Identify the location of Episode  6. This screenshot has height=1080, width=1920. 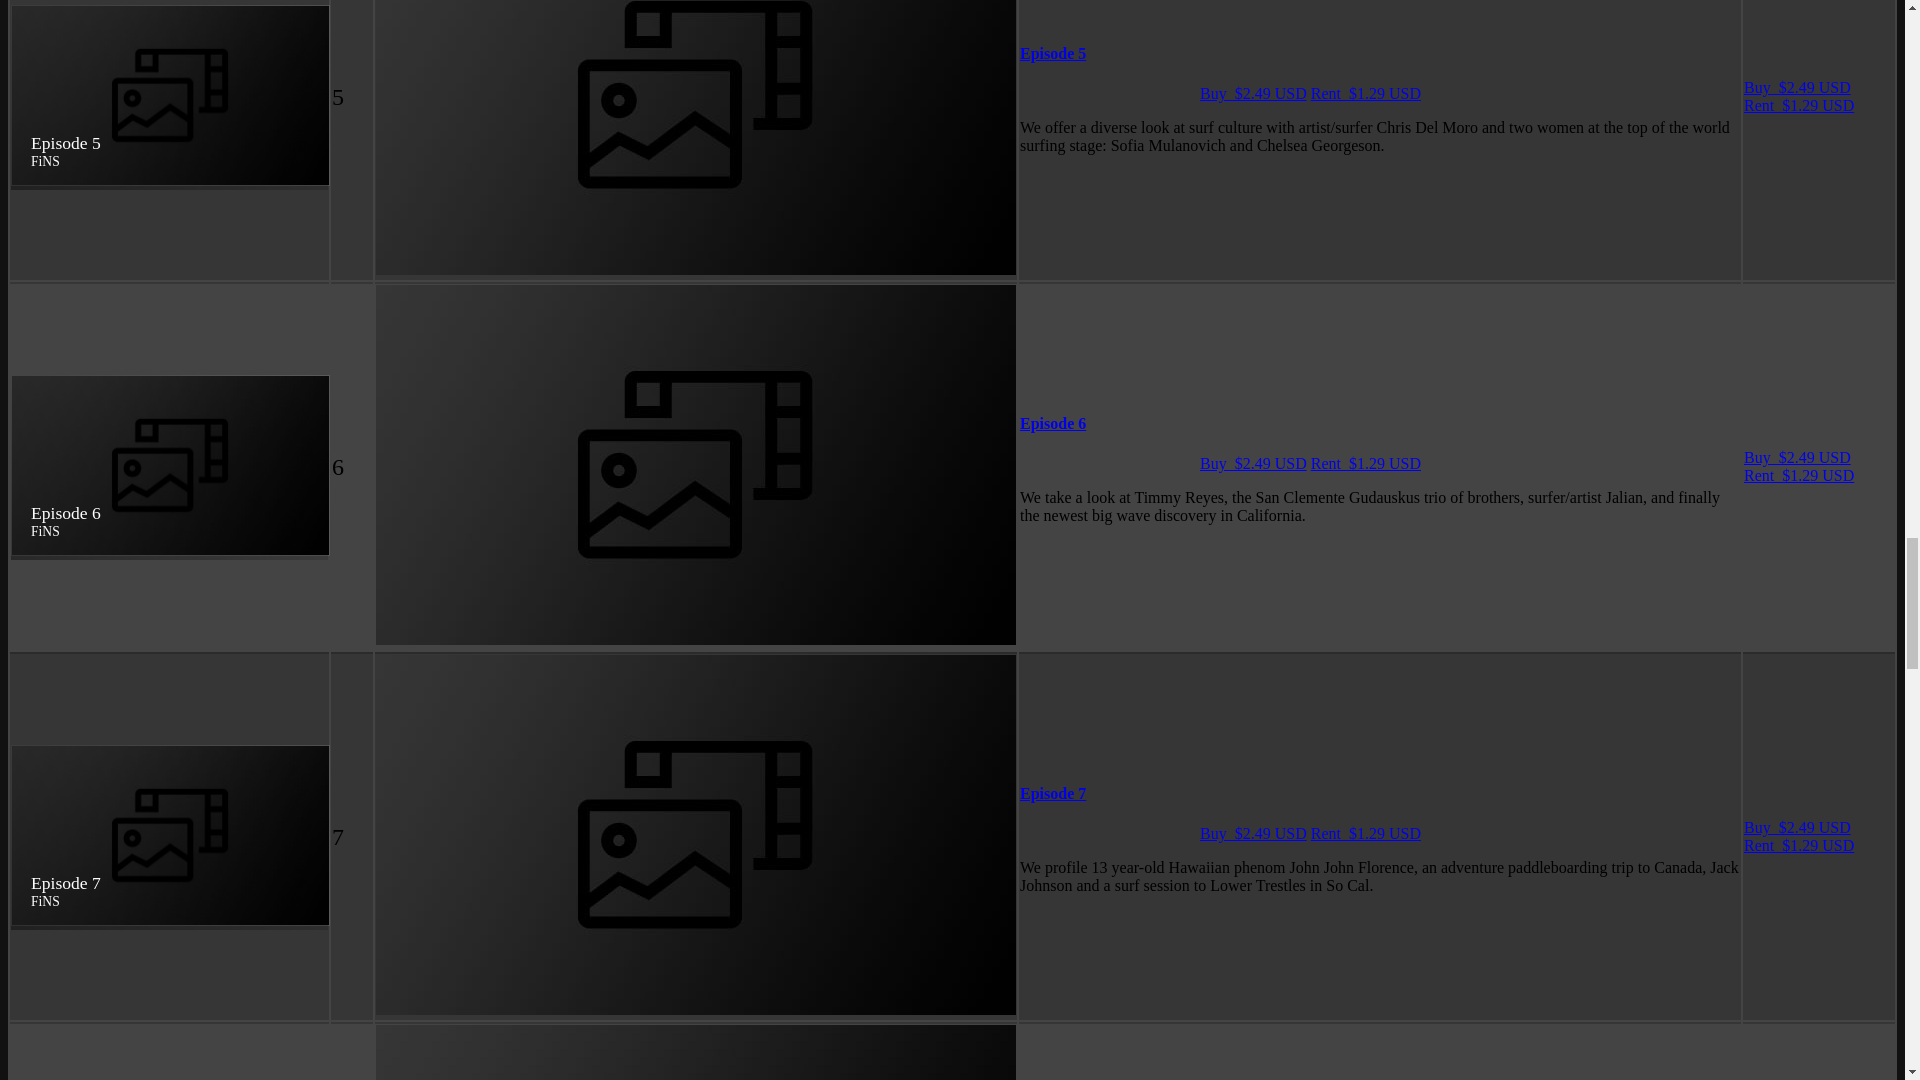
(1052, 423).